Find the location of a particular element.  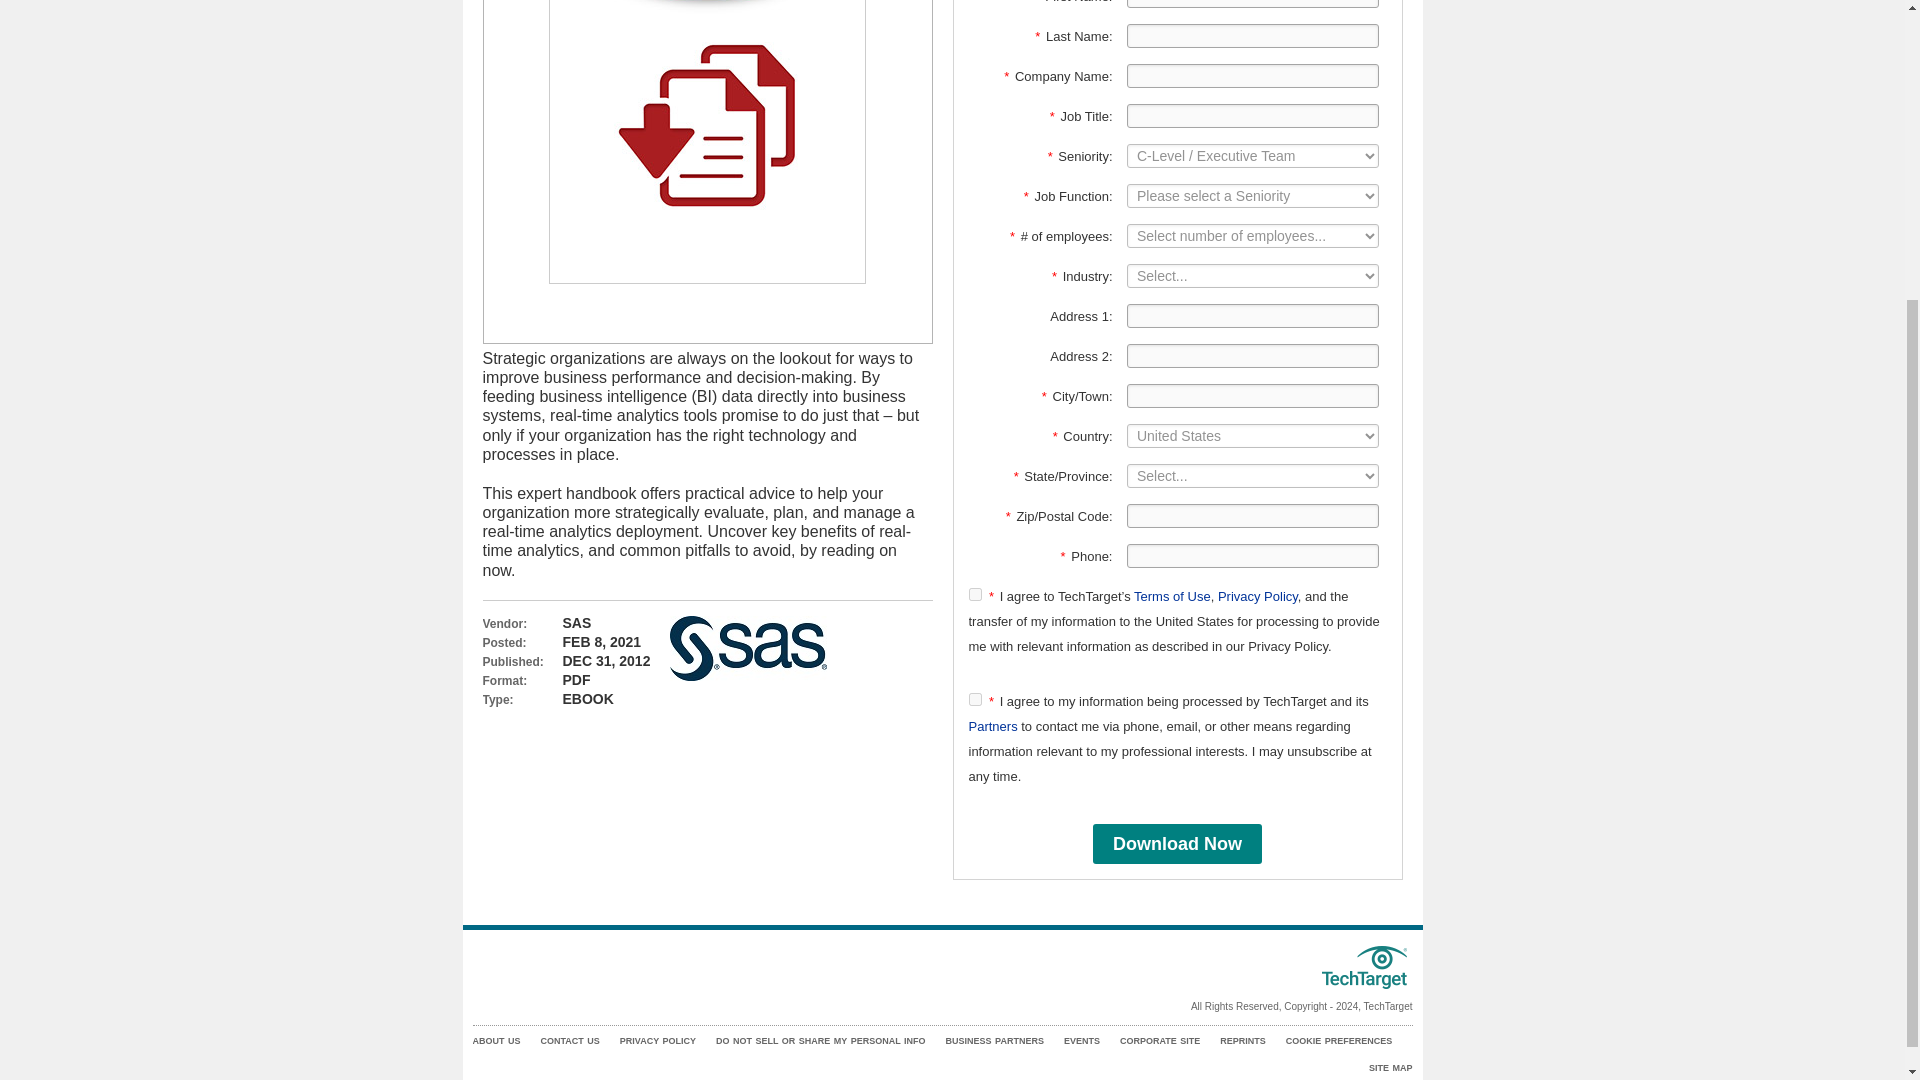

DO NOT SELL OR SHARE MY PERSONAL INFO is located at coordinates (820, 1040).